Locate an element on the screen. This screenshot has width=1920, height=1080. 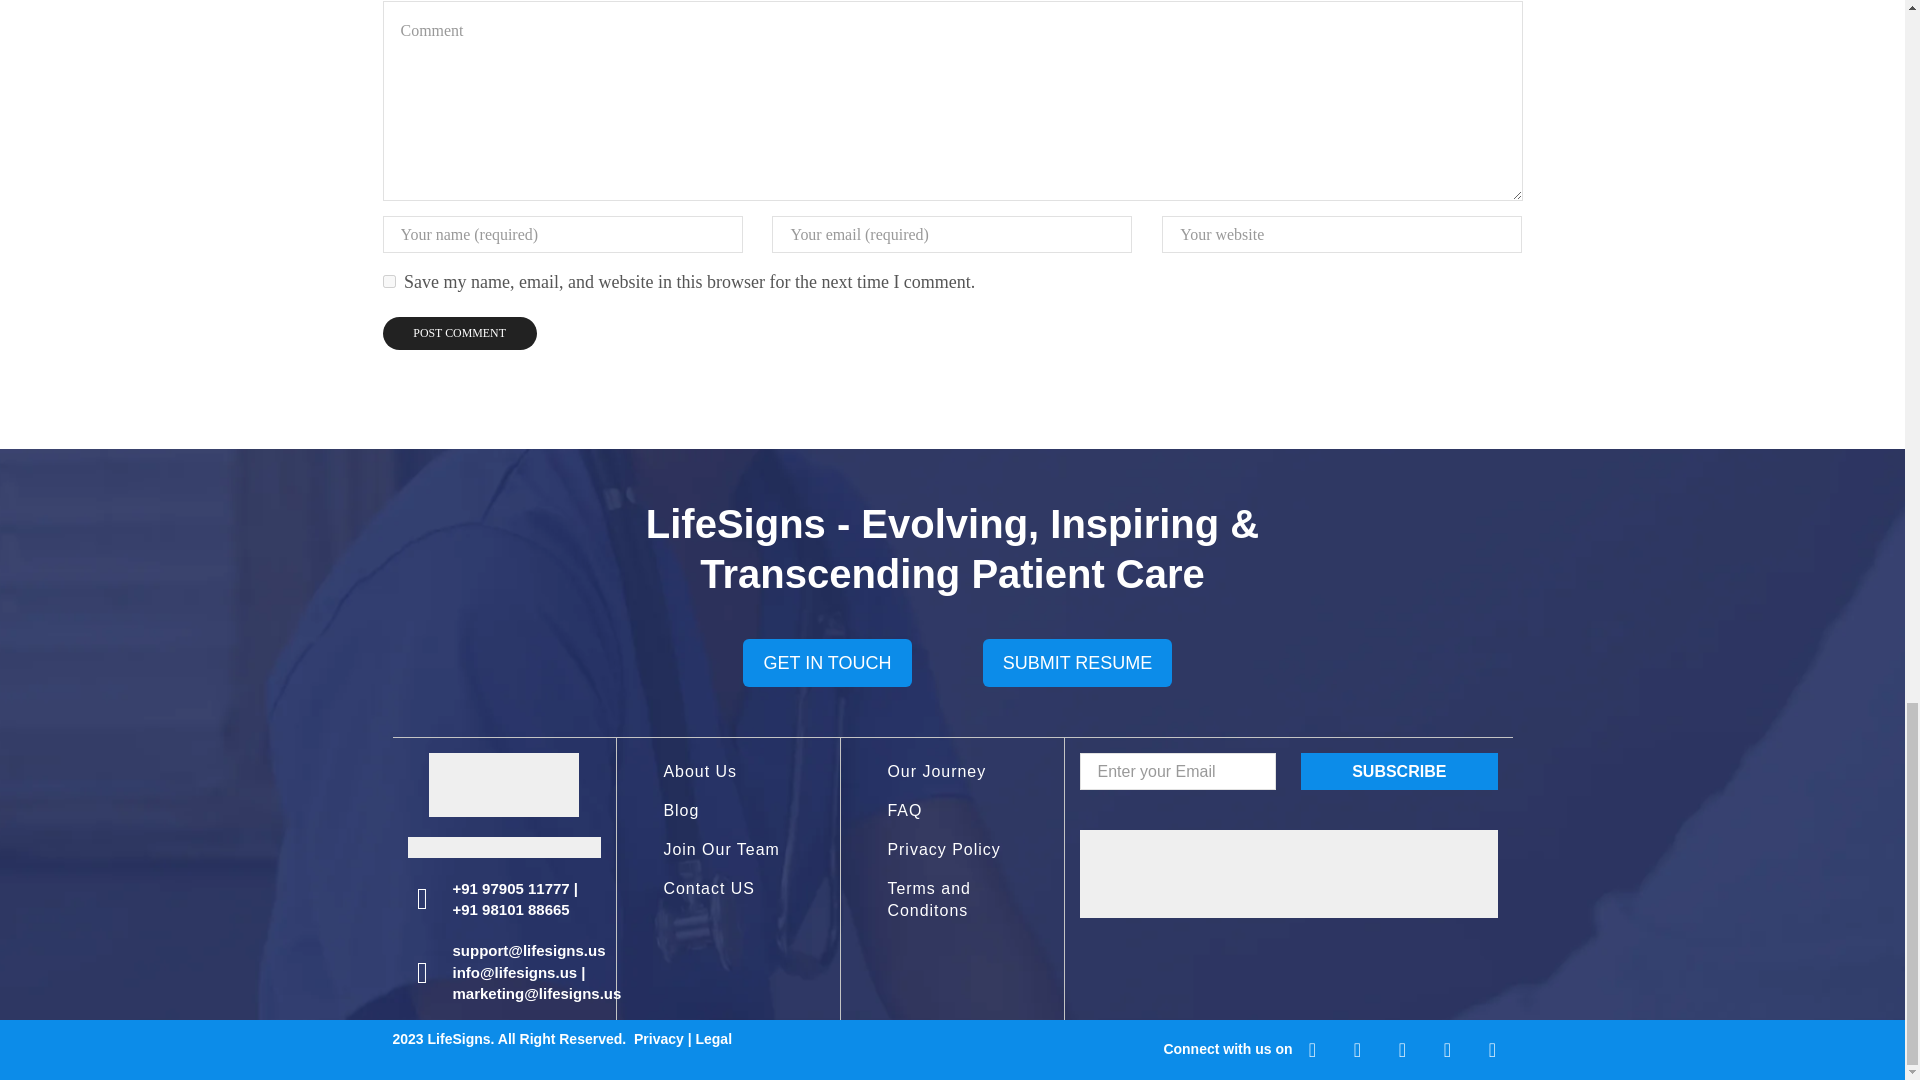
Our Journey is located at coordinates (952, 772).